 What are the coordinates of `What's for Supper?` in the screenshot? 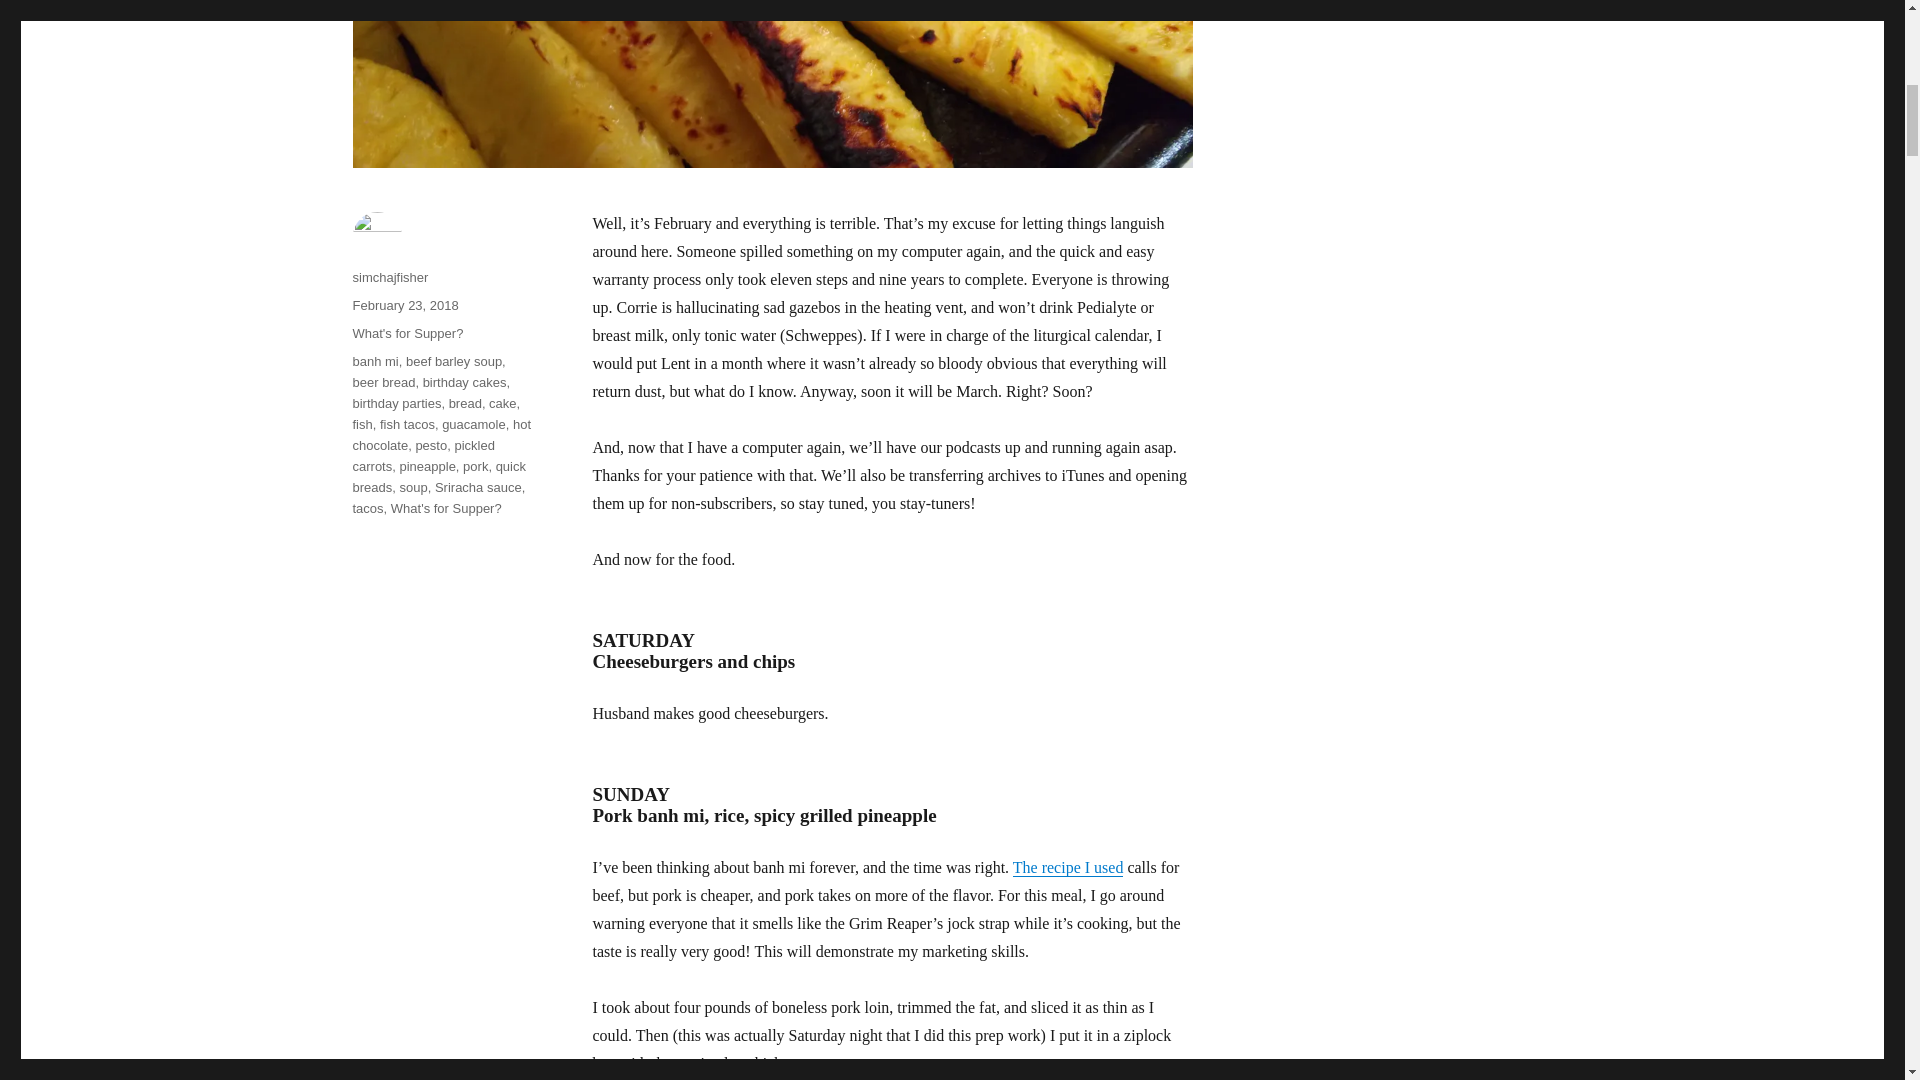 It's located at (406, 334).